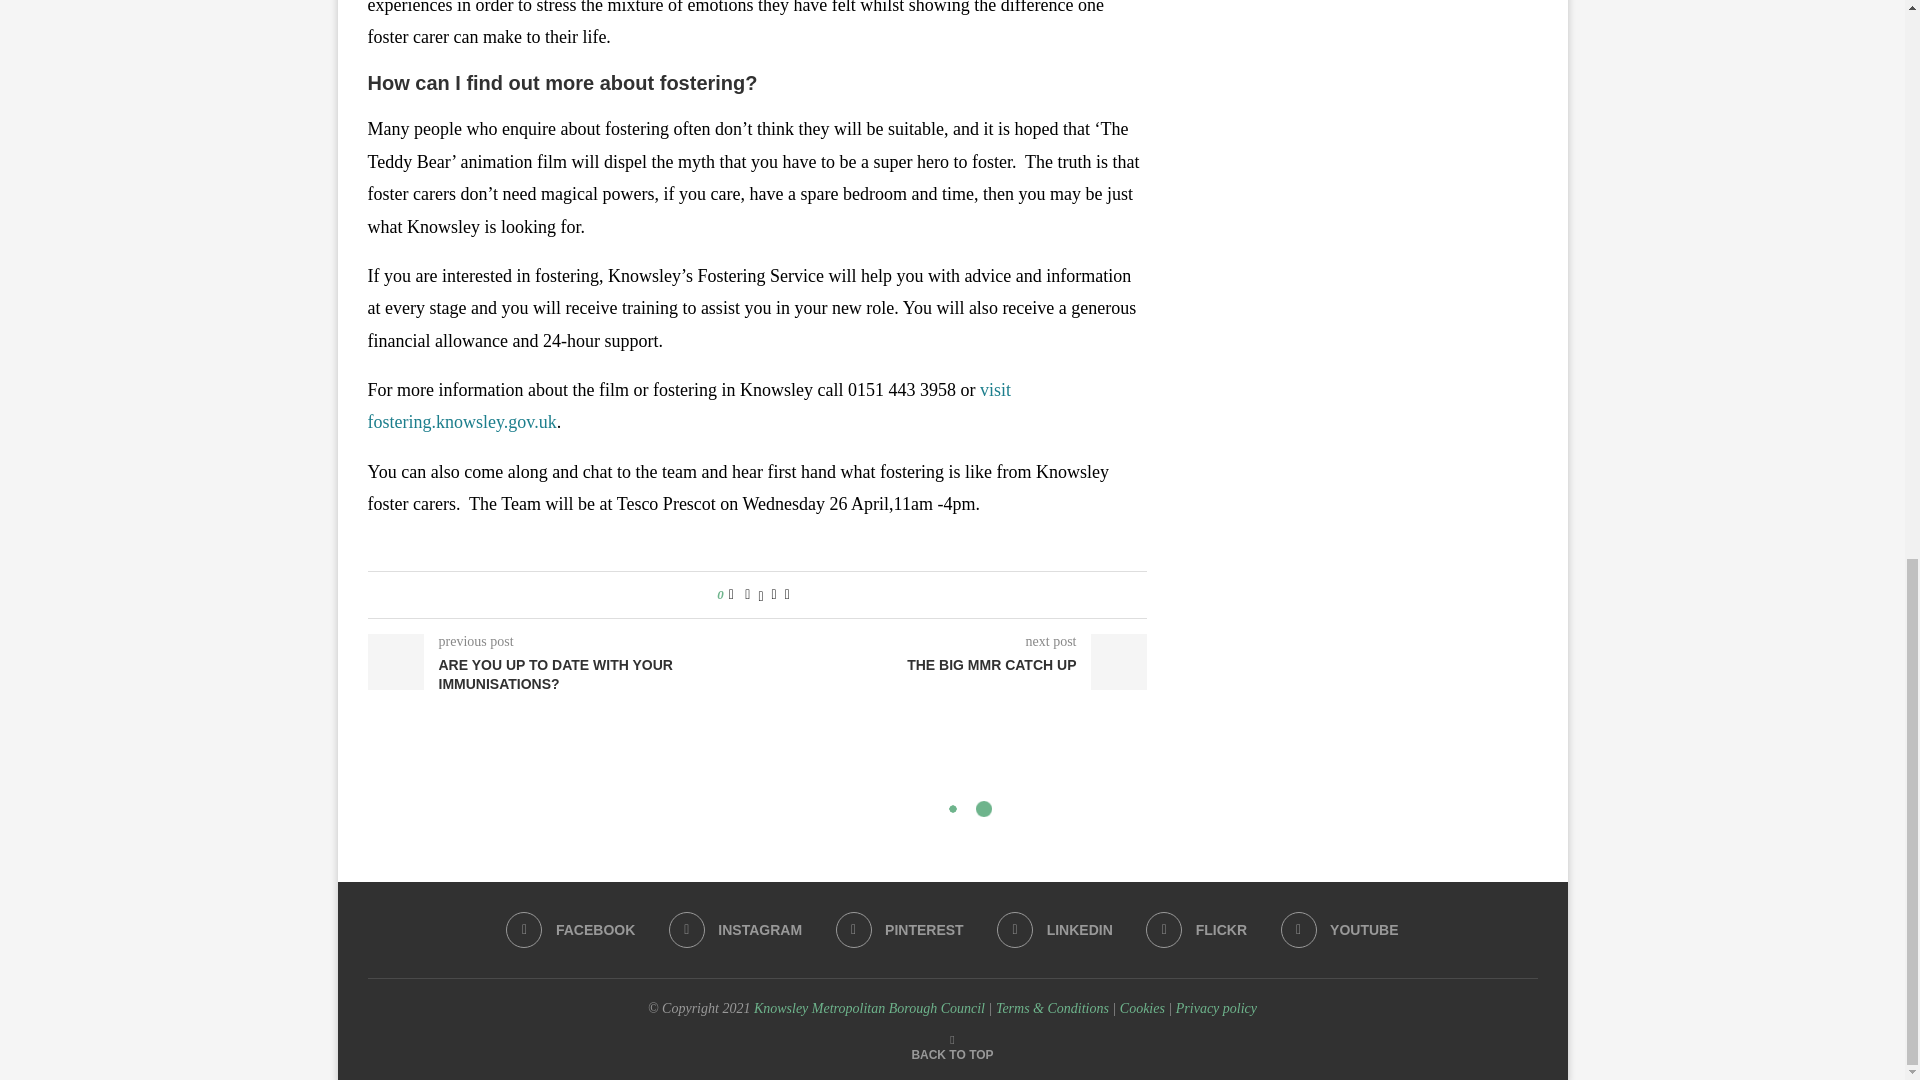 This screenshot has width=1920, height=1080. What do you see at coordinates (899, 930) in the screenshot?
I see `PINTEREST` at bounding box center [899, 930].